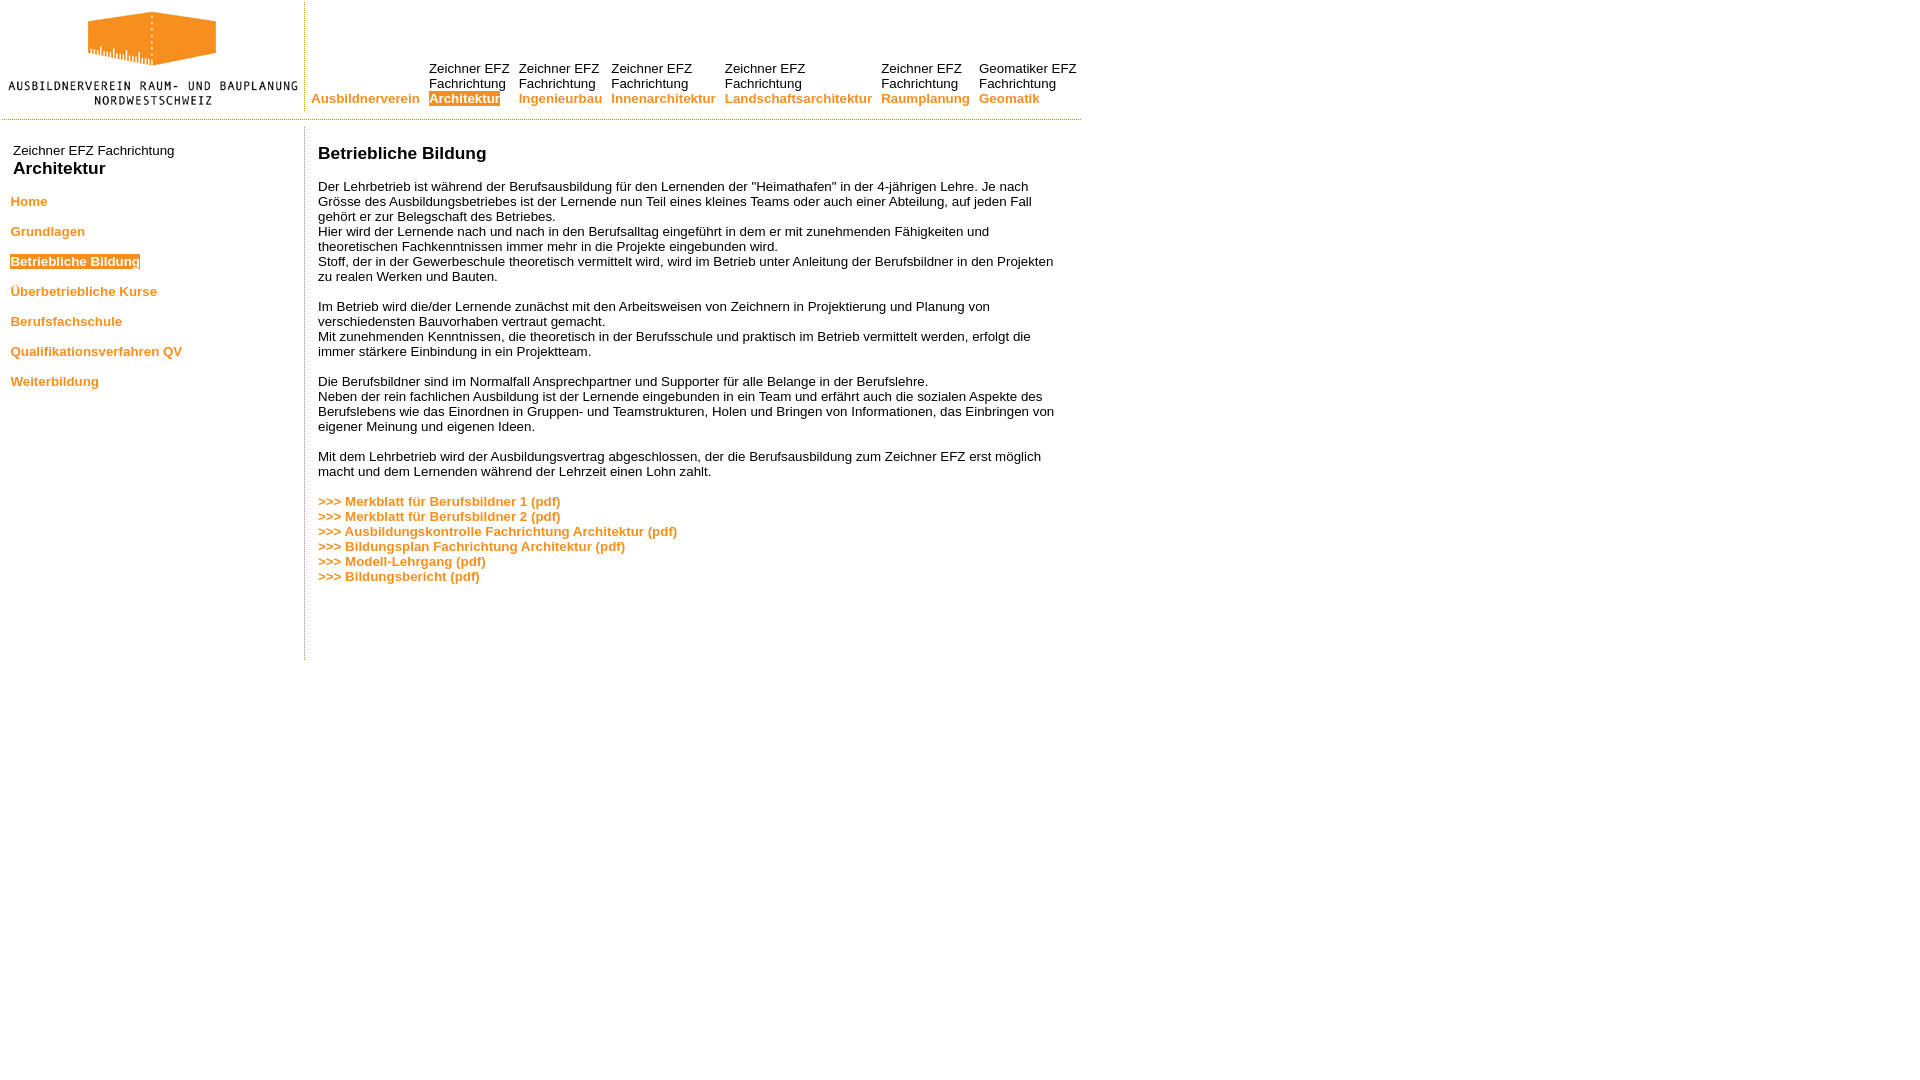 The height and width of the screenshot is (1080, 1920). I want to click on Home, so click(28, 202).